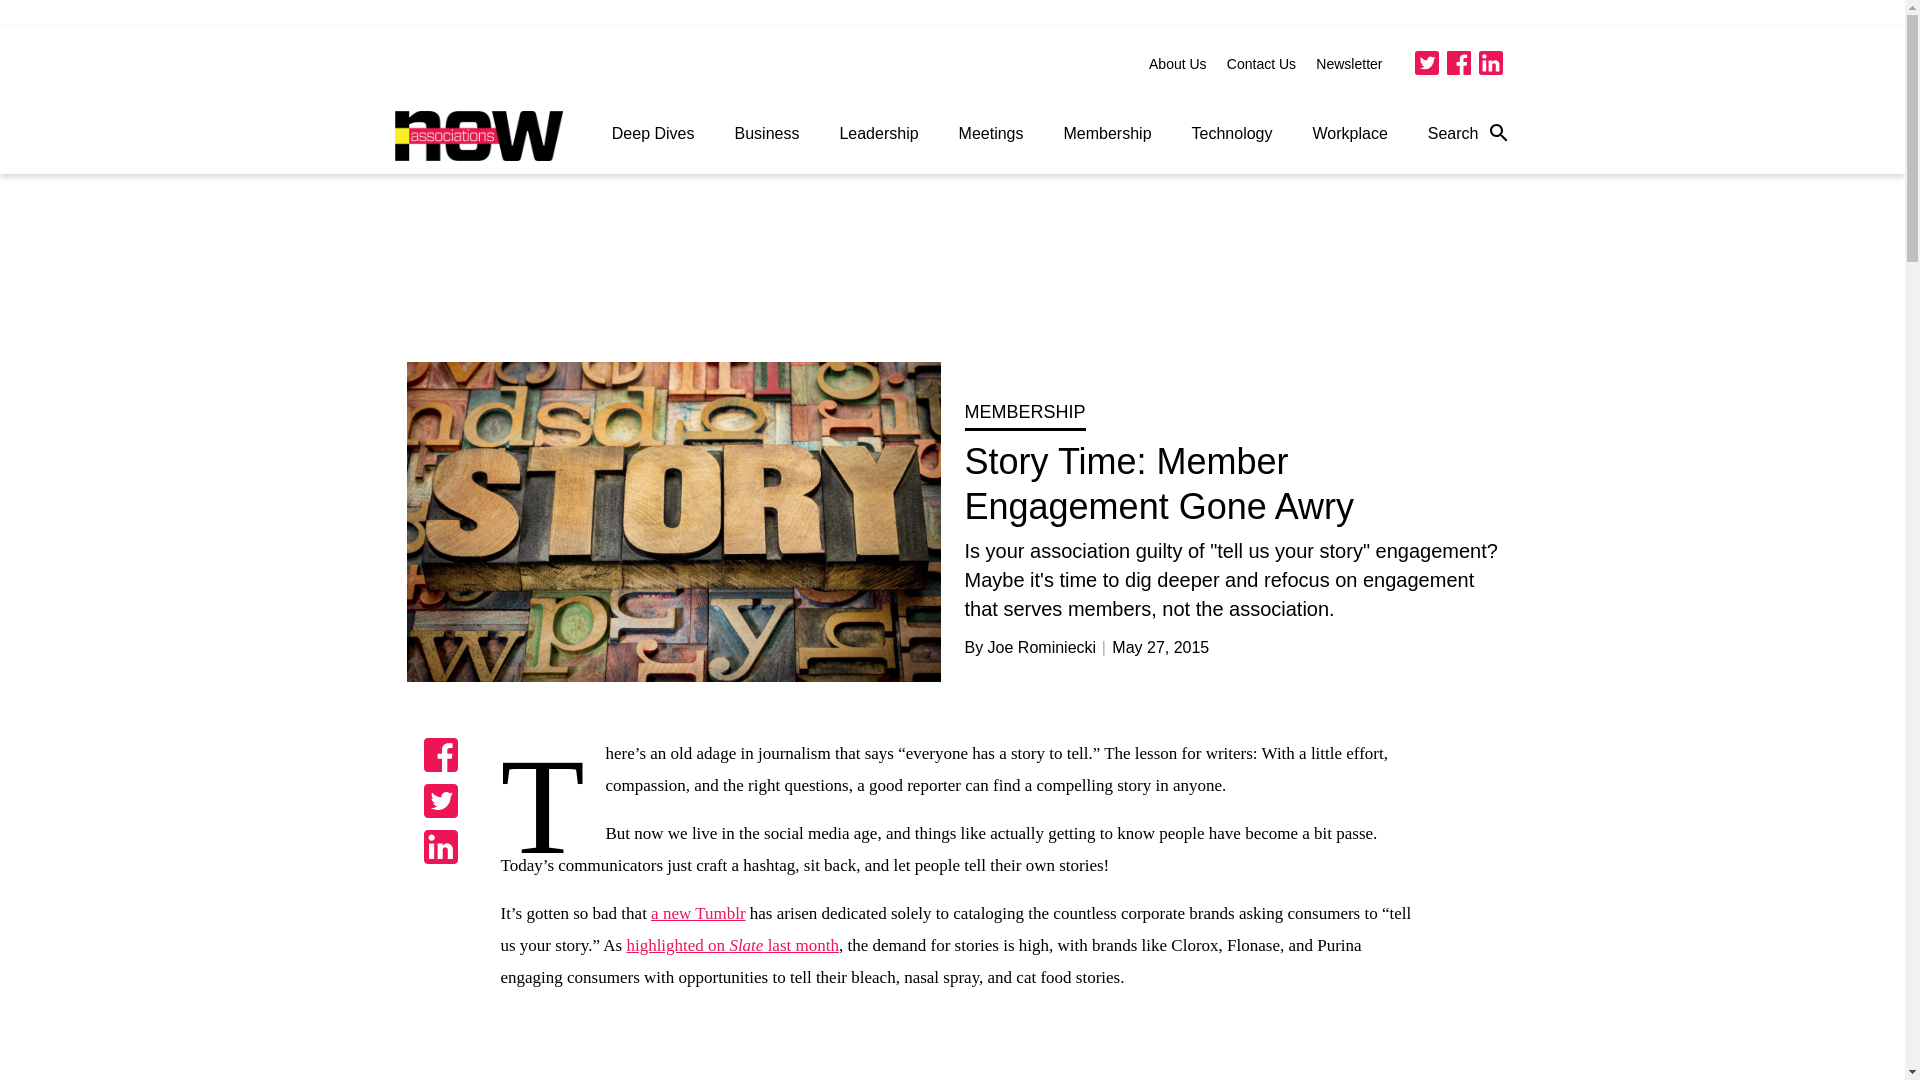 Image resolution: width=1920 pixels, height=1080 pixels. Describe the element at coordinates (1426, 62) in the screenshot. I see `Twitter` at that location.